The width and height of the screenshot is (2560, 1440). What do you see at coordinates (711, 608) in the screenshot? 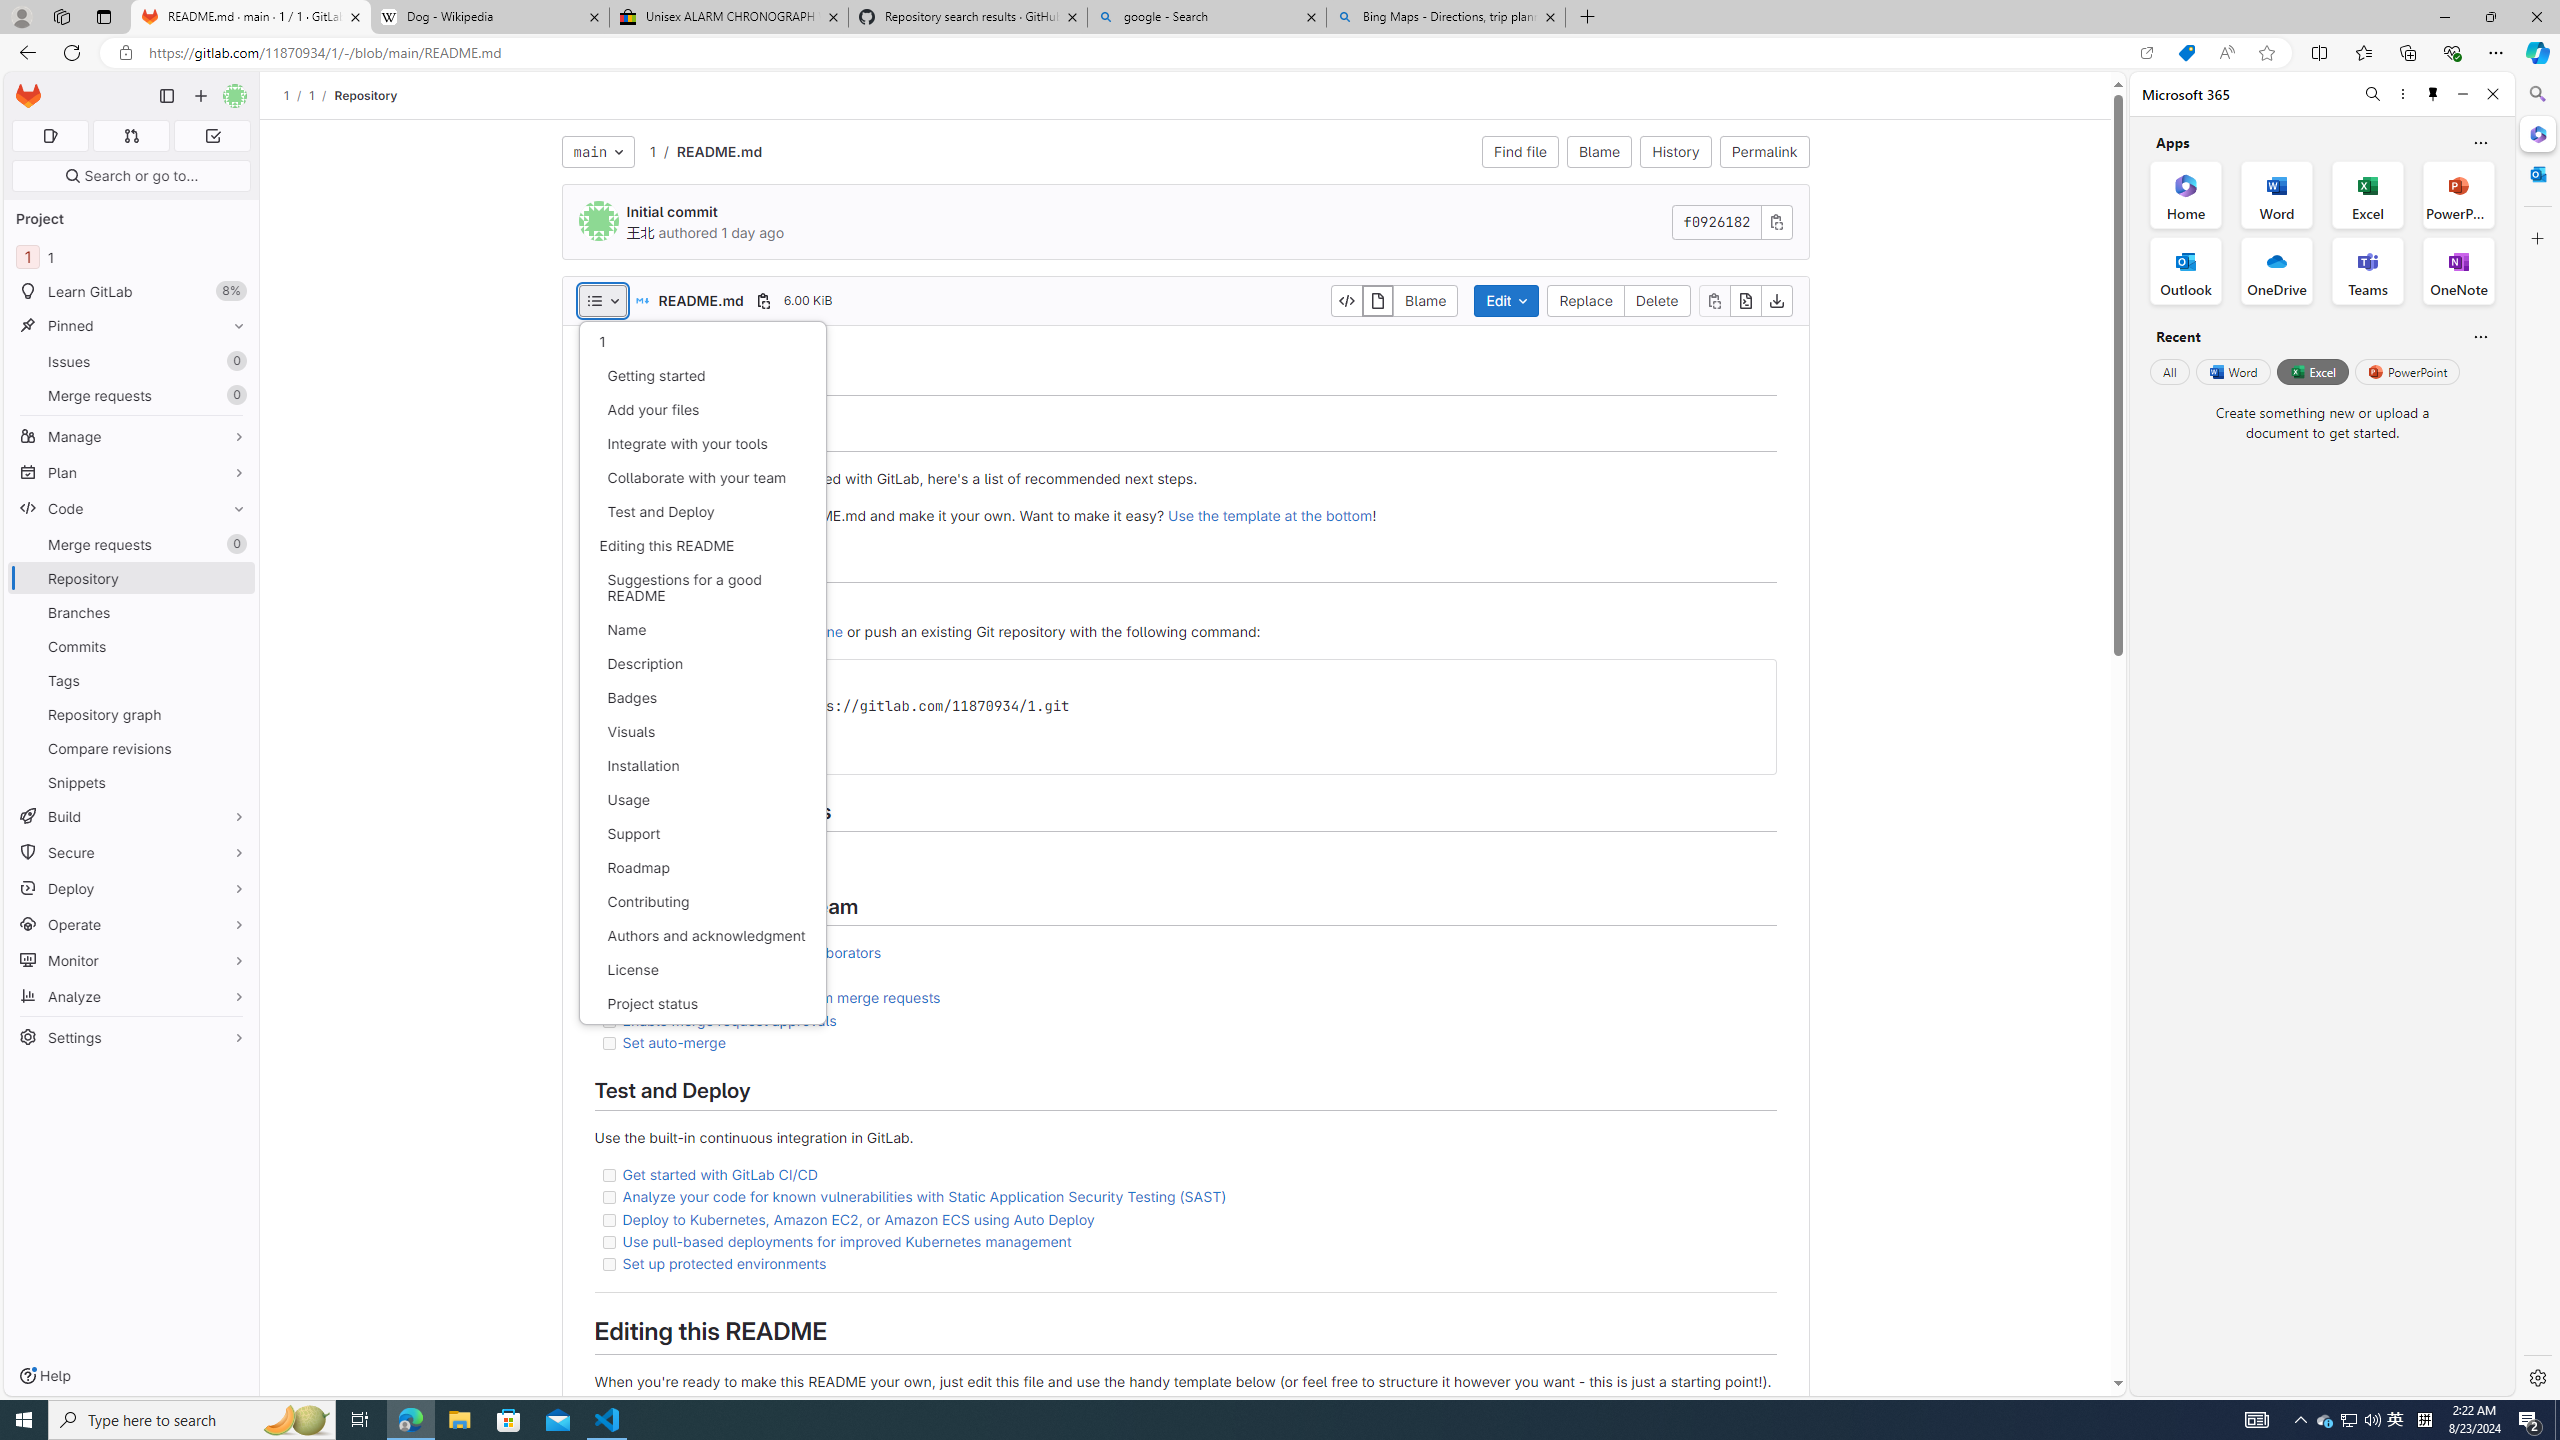
I see `upload` at bounding box center [711, 608].